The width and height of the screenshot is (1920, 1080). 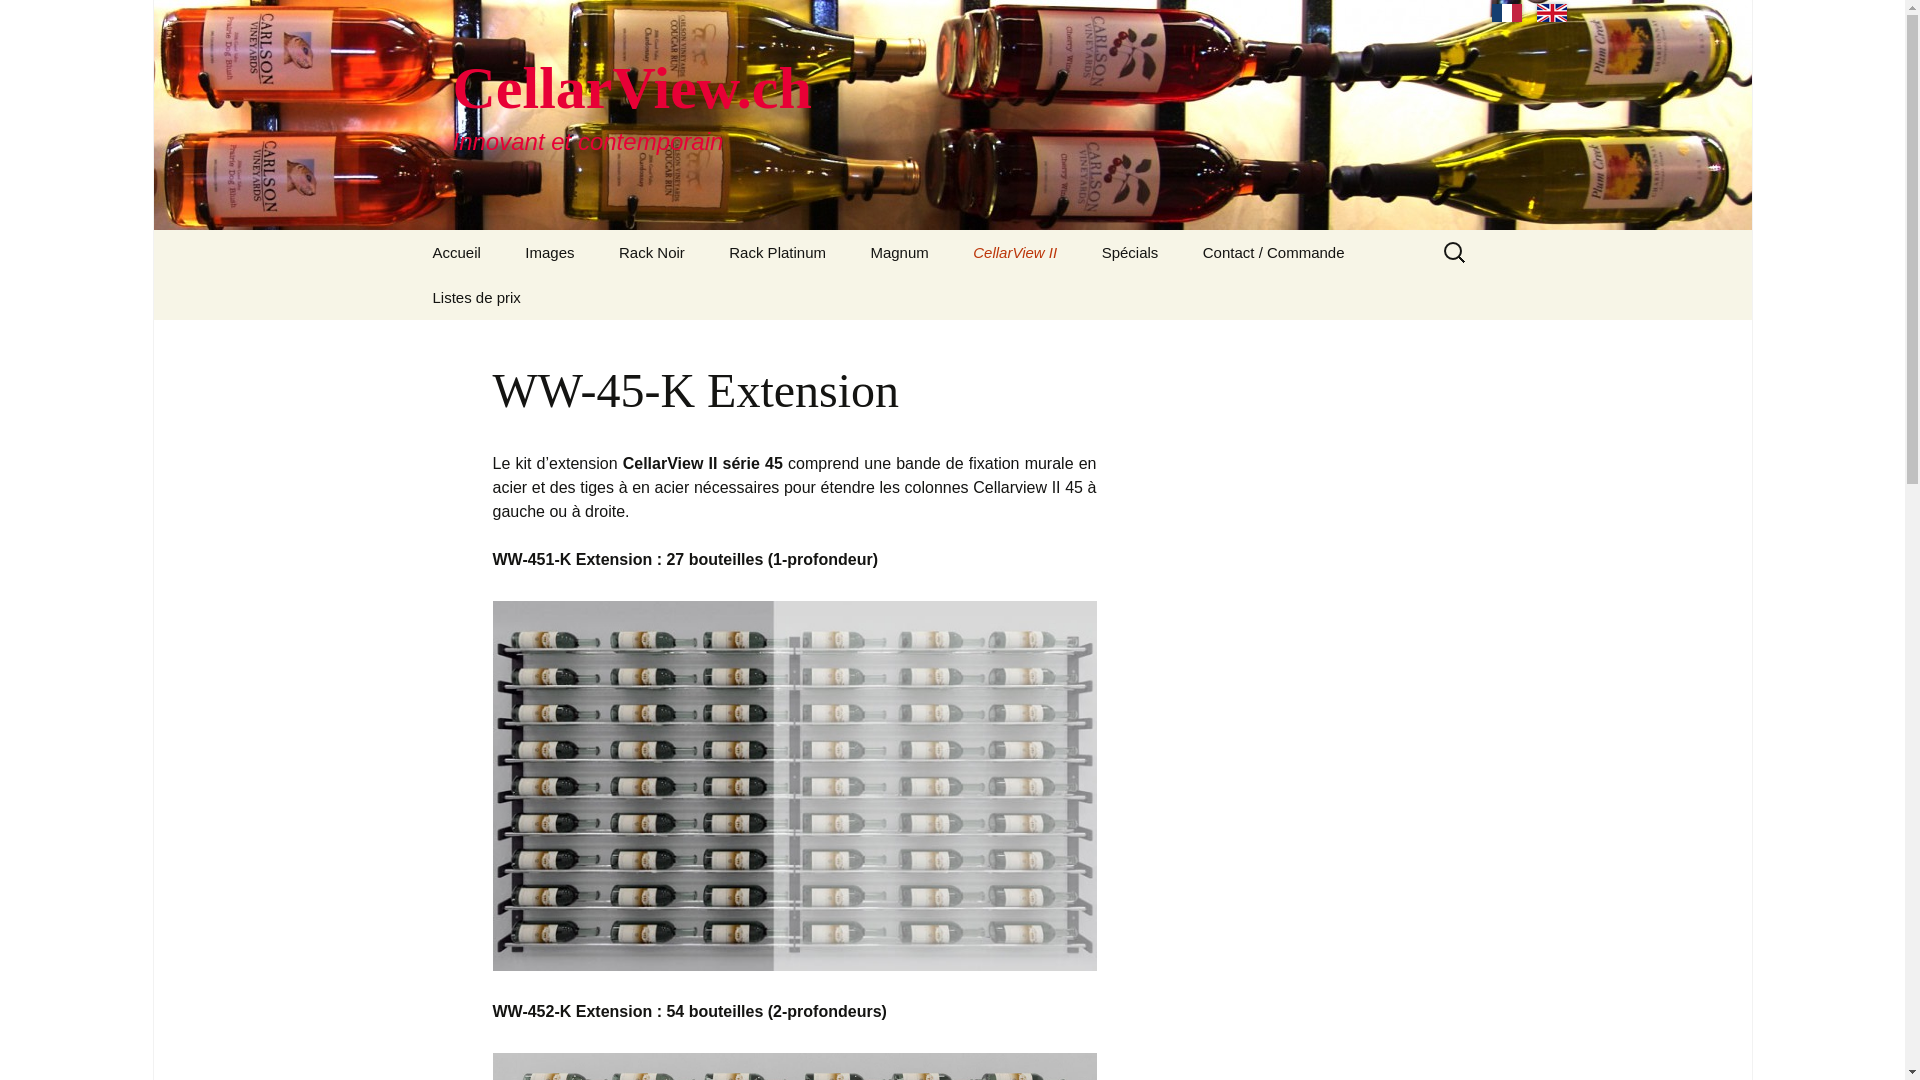 I want to click on English, so click(x=1552, y=13).